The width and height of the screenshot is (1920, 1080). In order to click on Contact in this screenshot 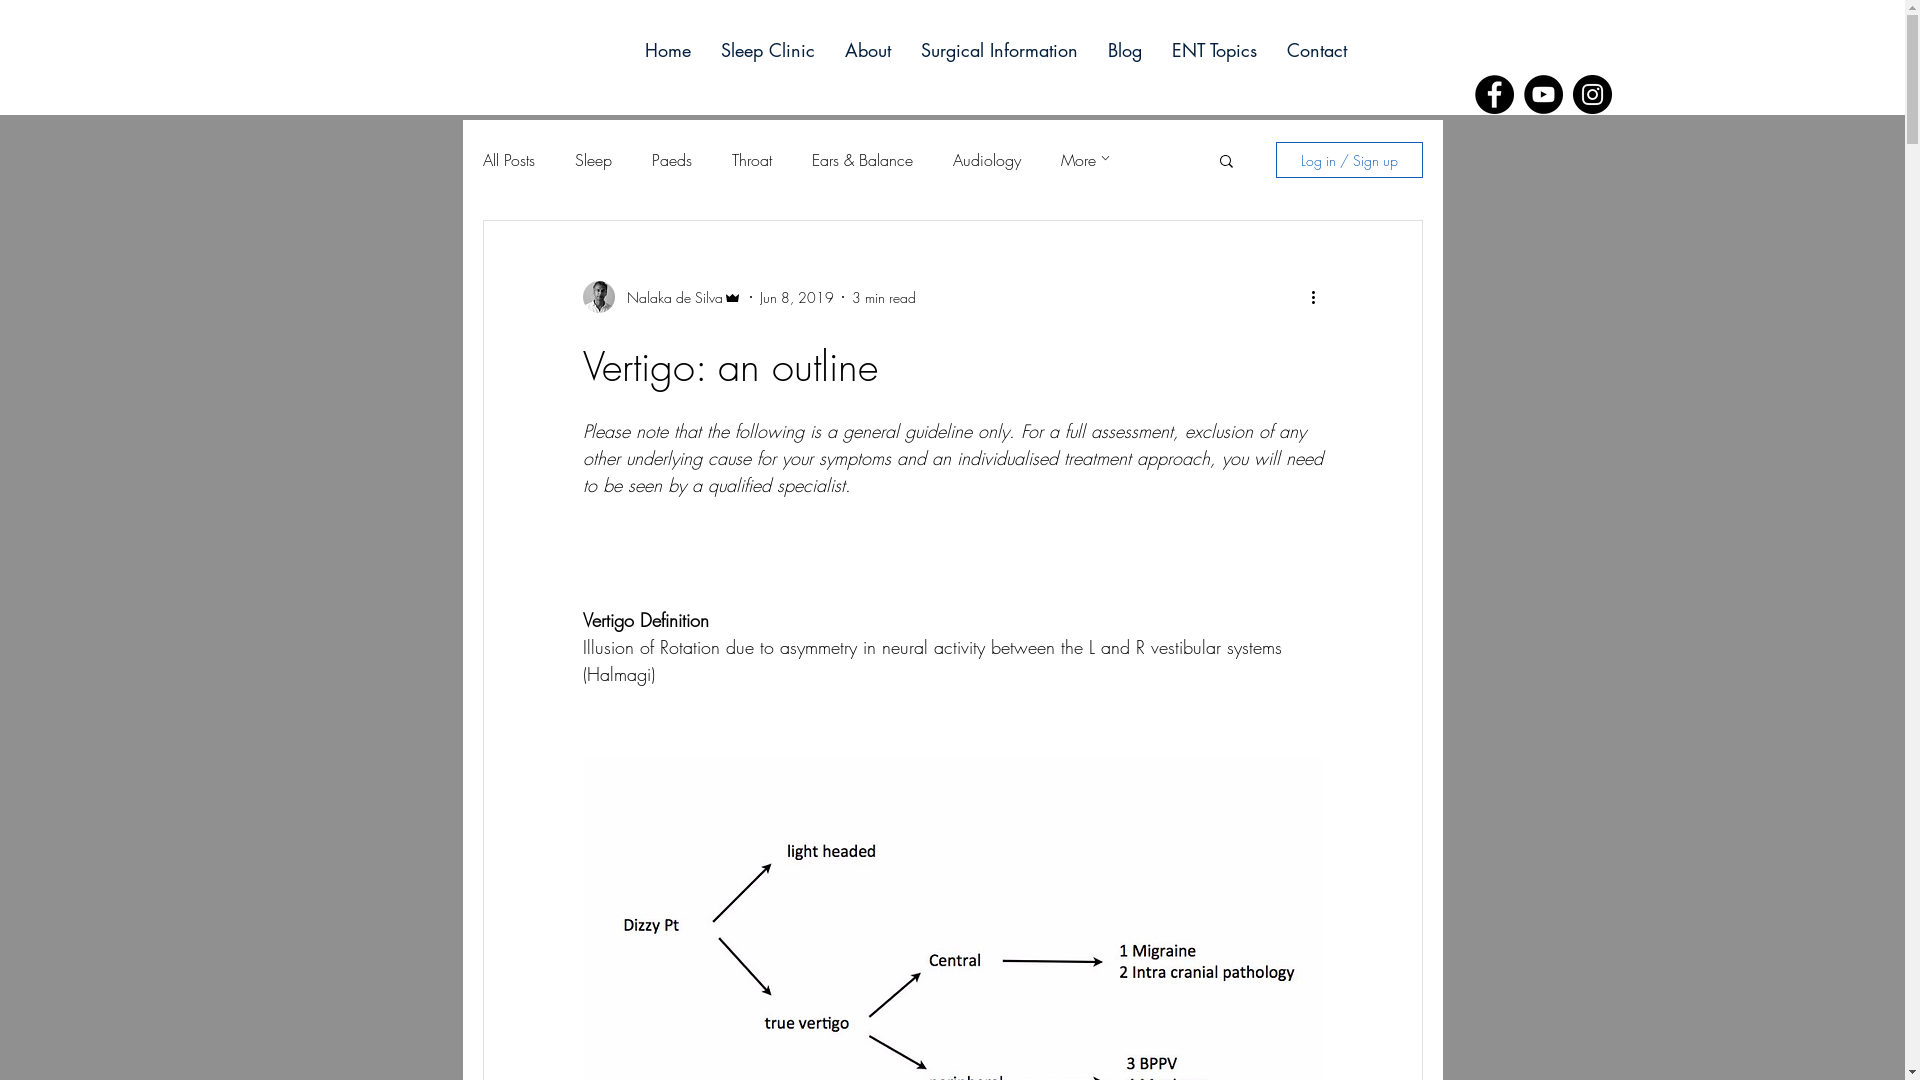, I will do `click(1311, 50)`.